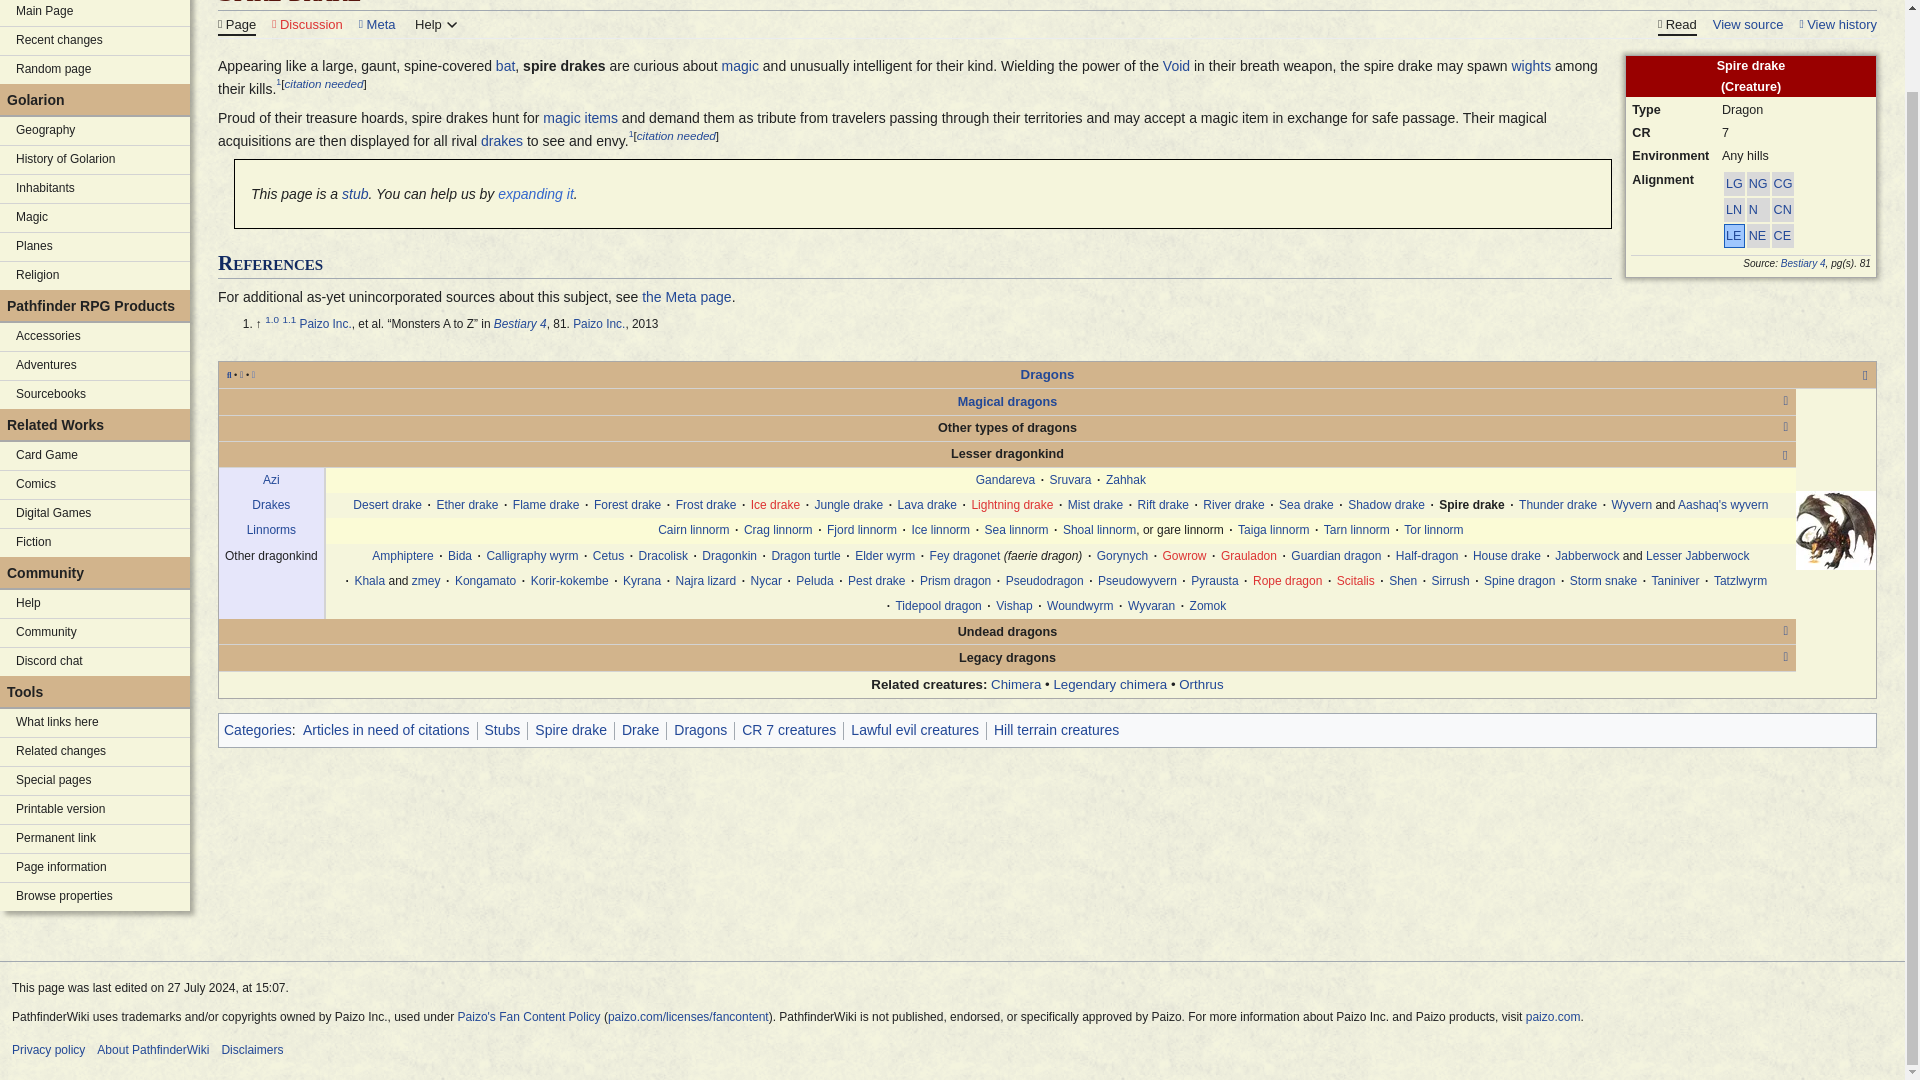 This screenshot has width=1920, height=1080. Describe the element at coordinates (95, 514) in the screenshot. I see `Digital Games` at that location.